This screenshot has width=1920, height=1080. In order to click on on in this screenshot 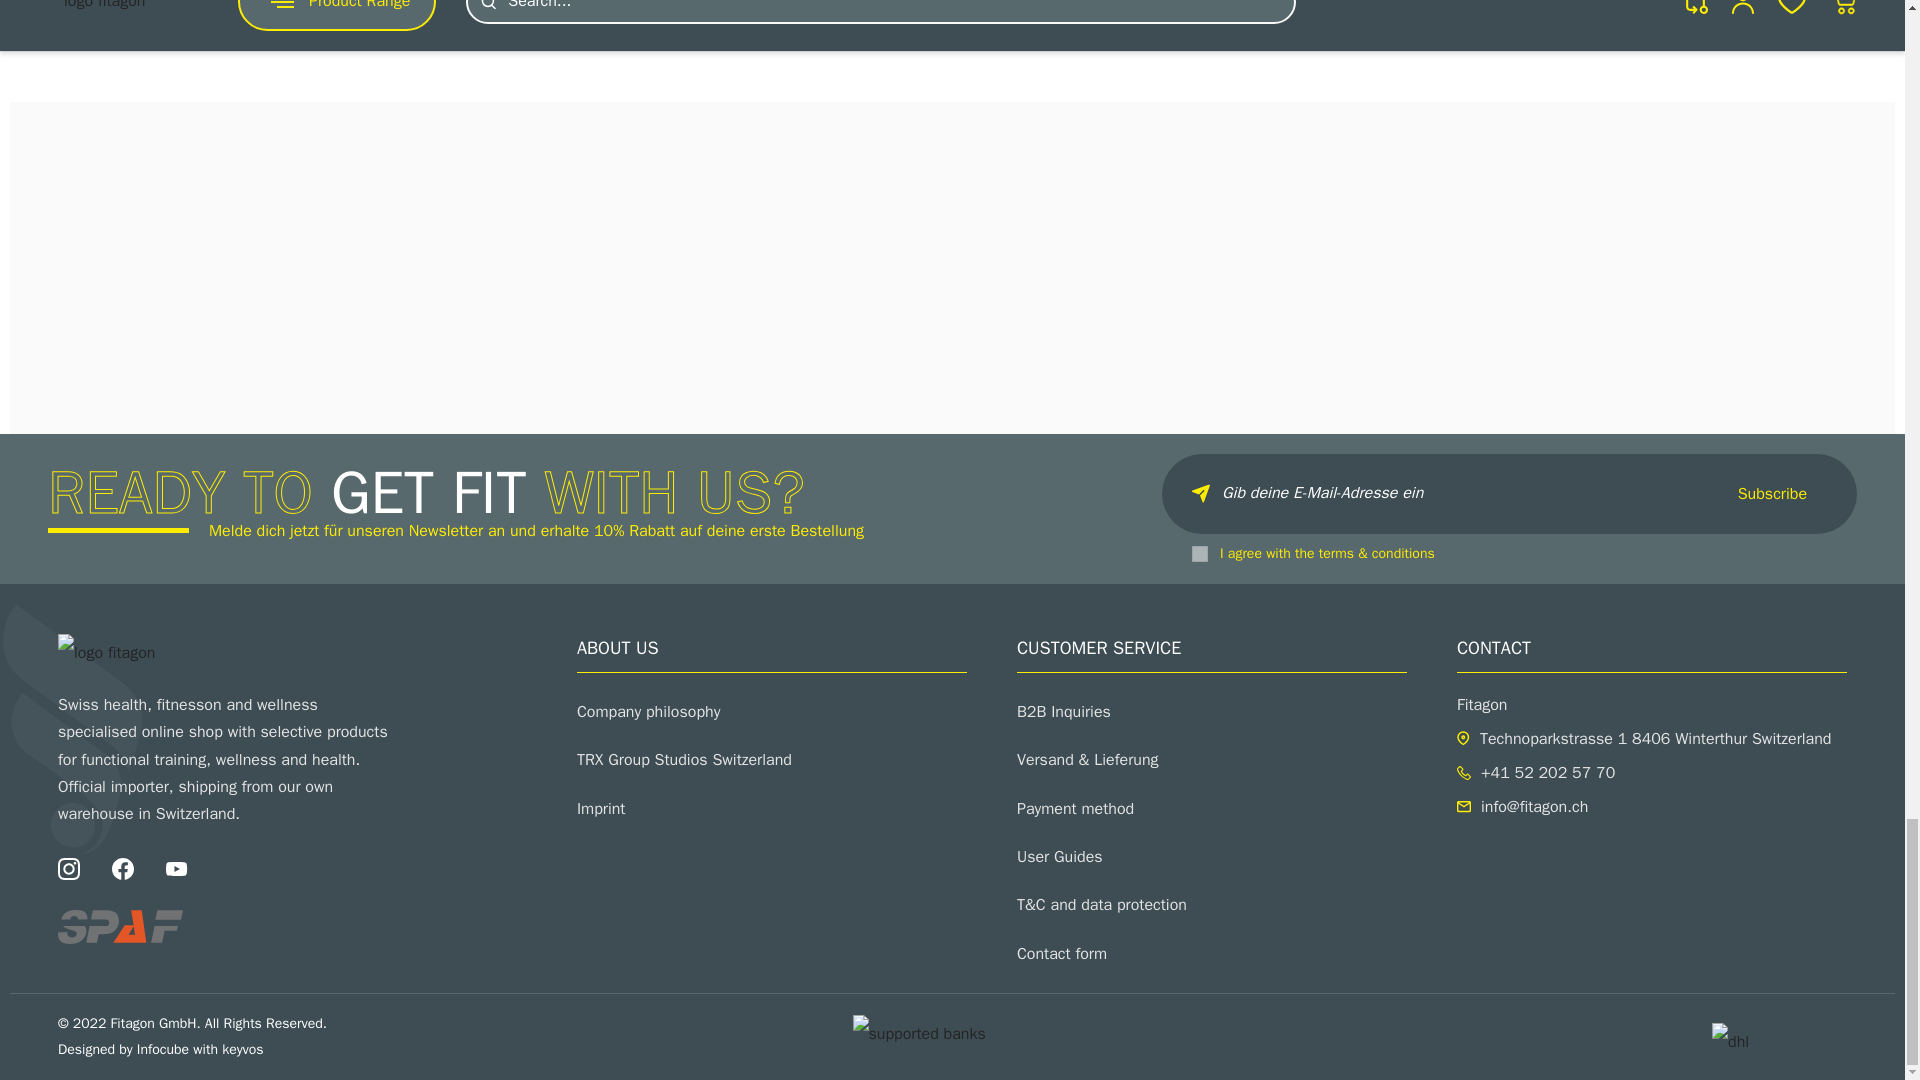, I will do `click(1200, 554)`.